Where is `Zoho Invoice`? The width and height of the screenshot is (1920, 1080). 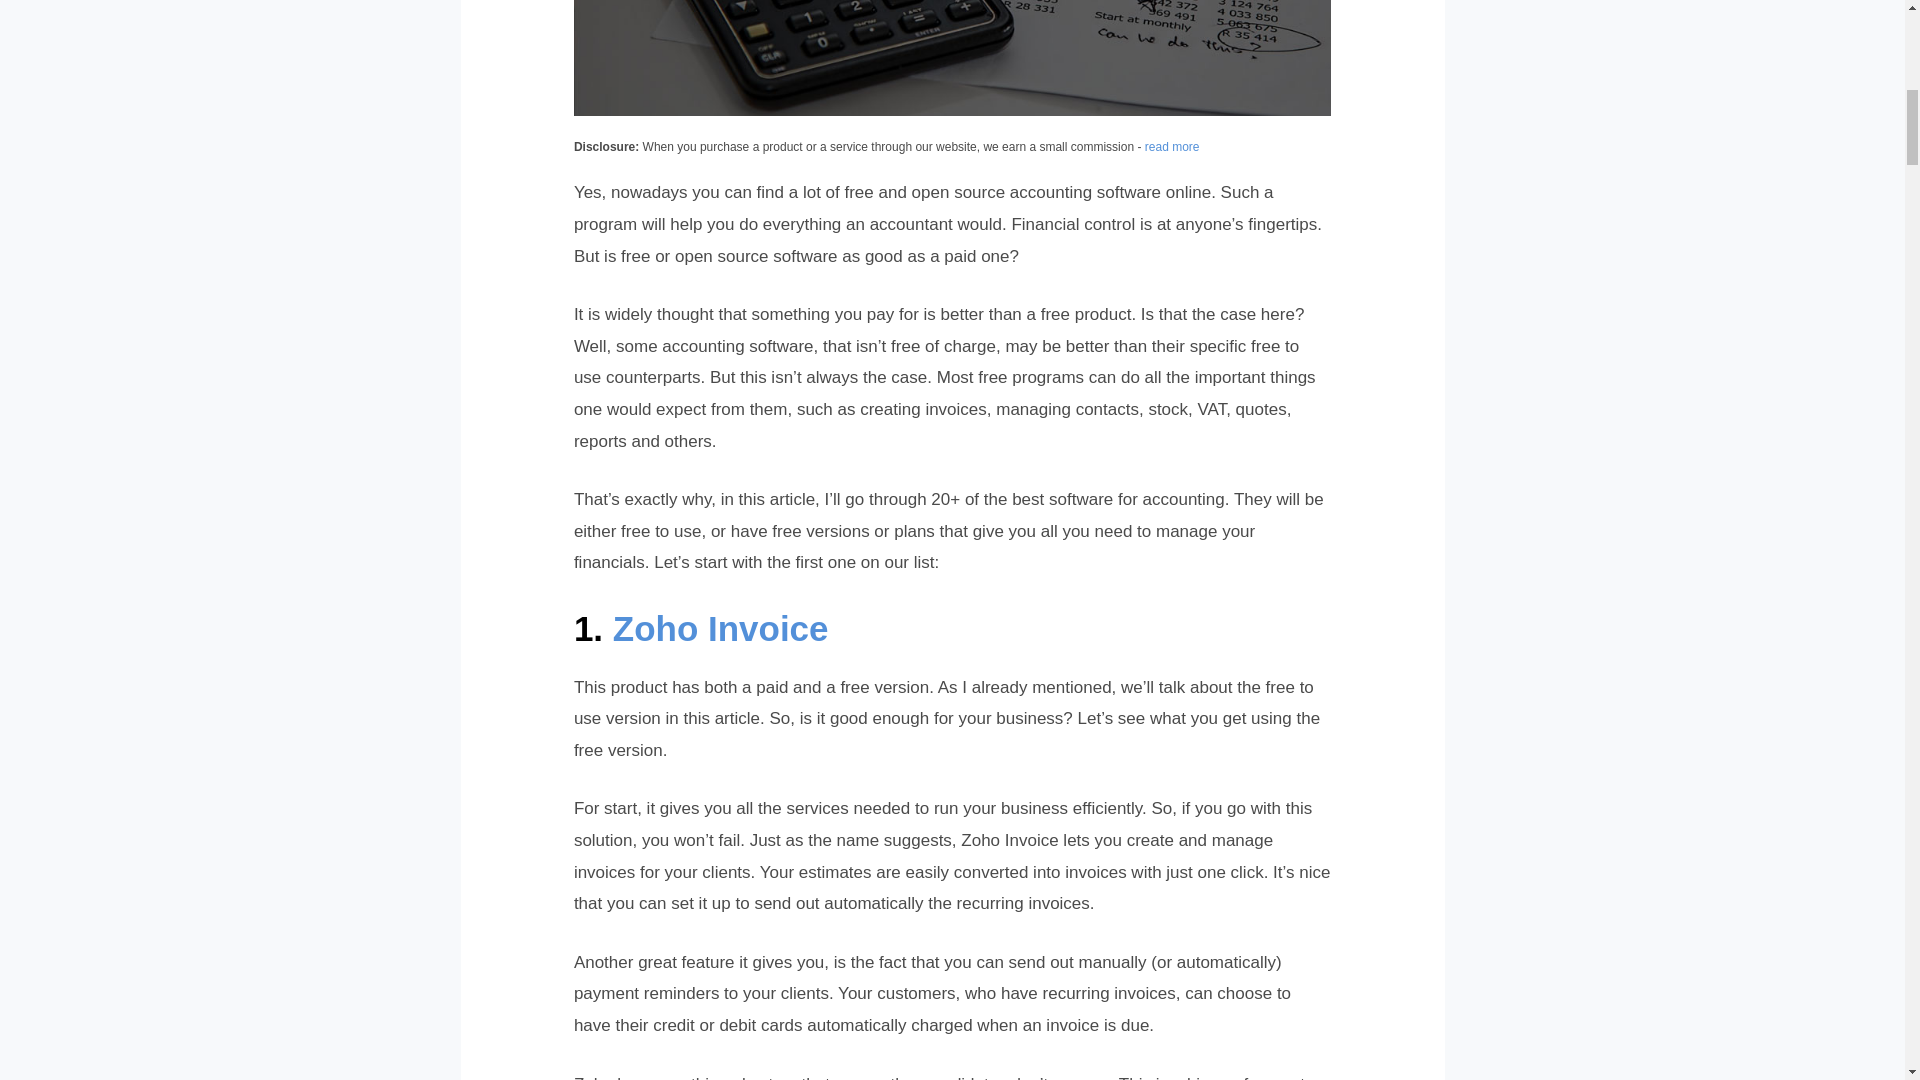
Zoho Invoice is located at coordinates (720, 628).